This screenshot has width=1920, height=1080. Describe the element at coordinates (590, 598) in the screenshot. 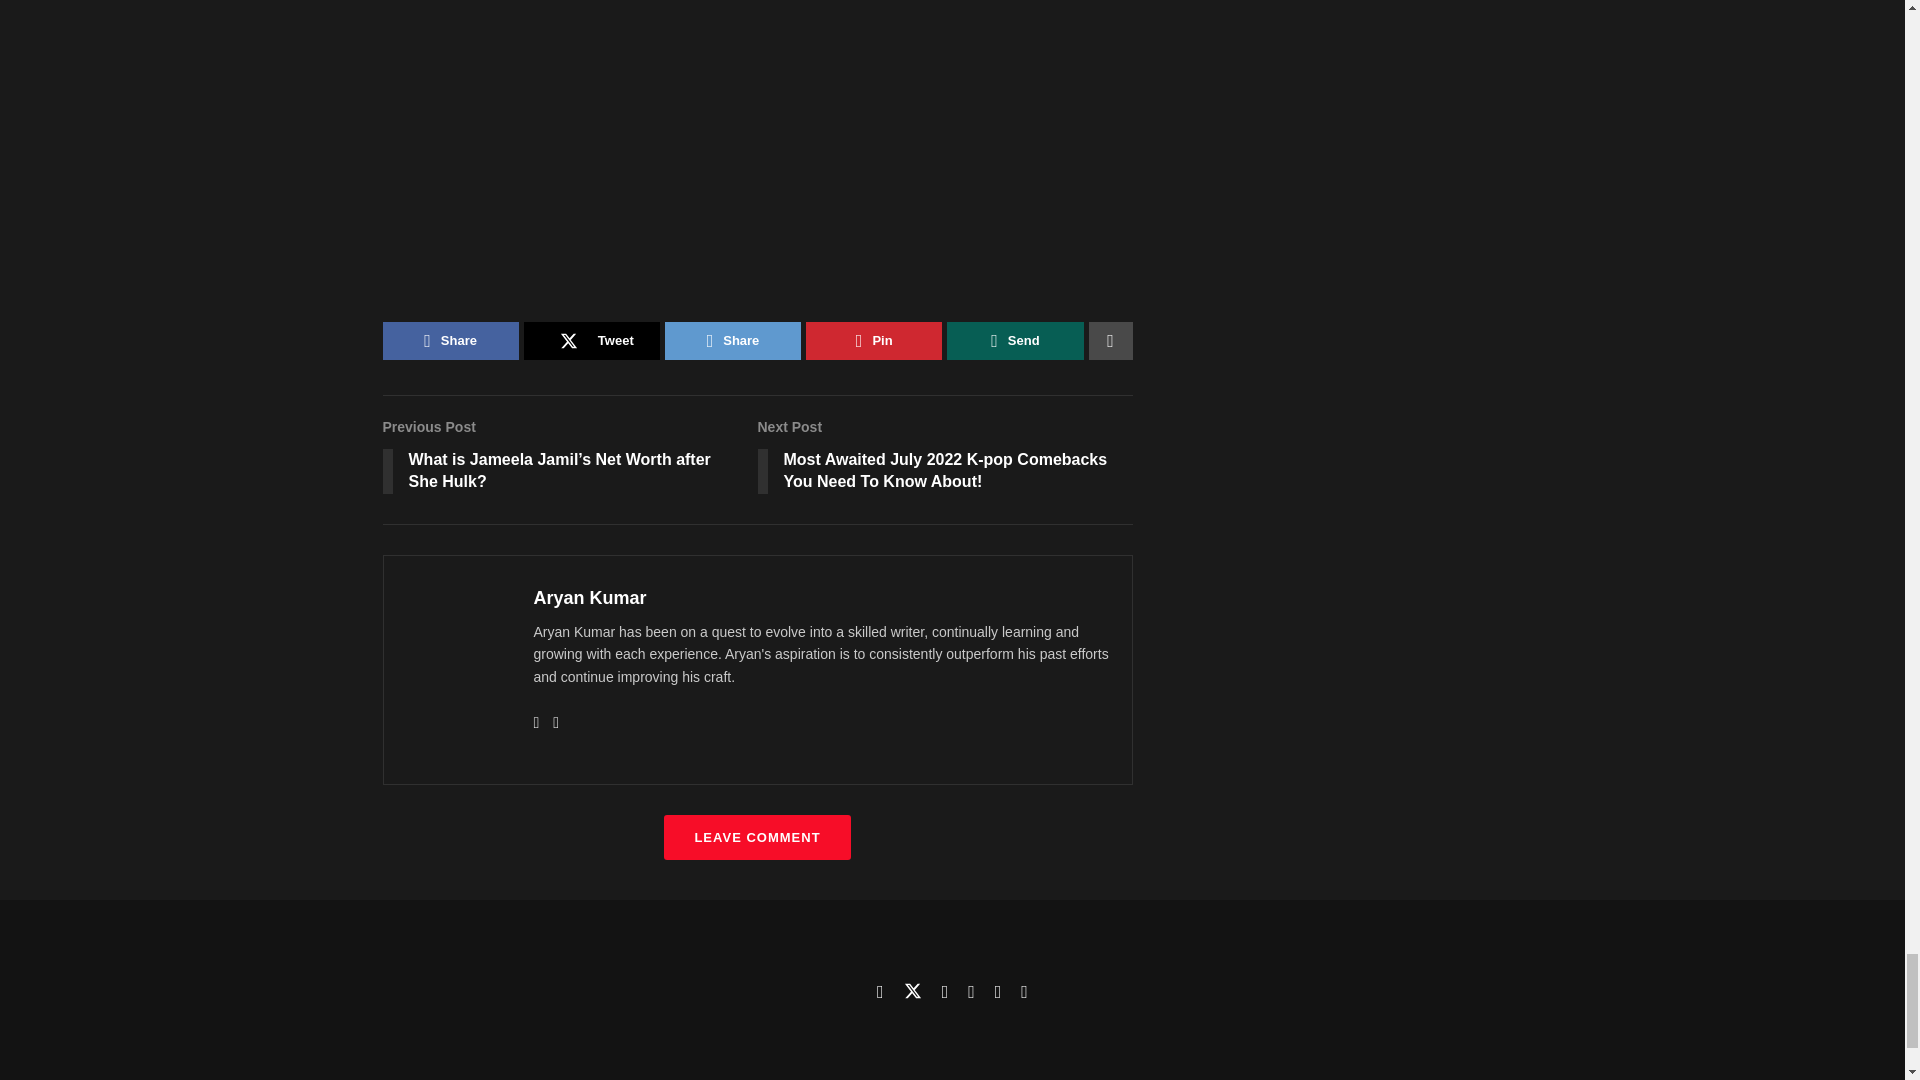

I see `Aryan Kumar` at that location.